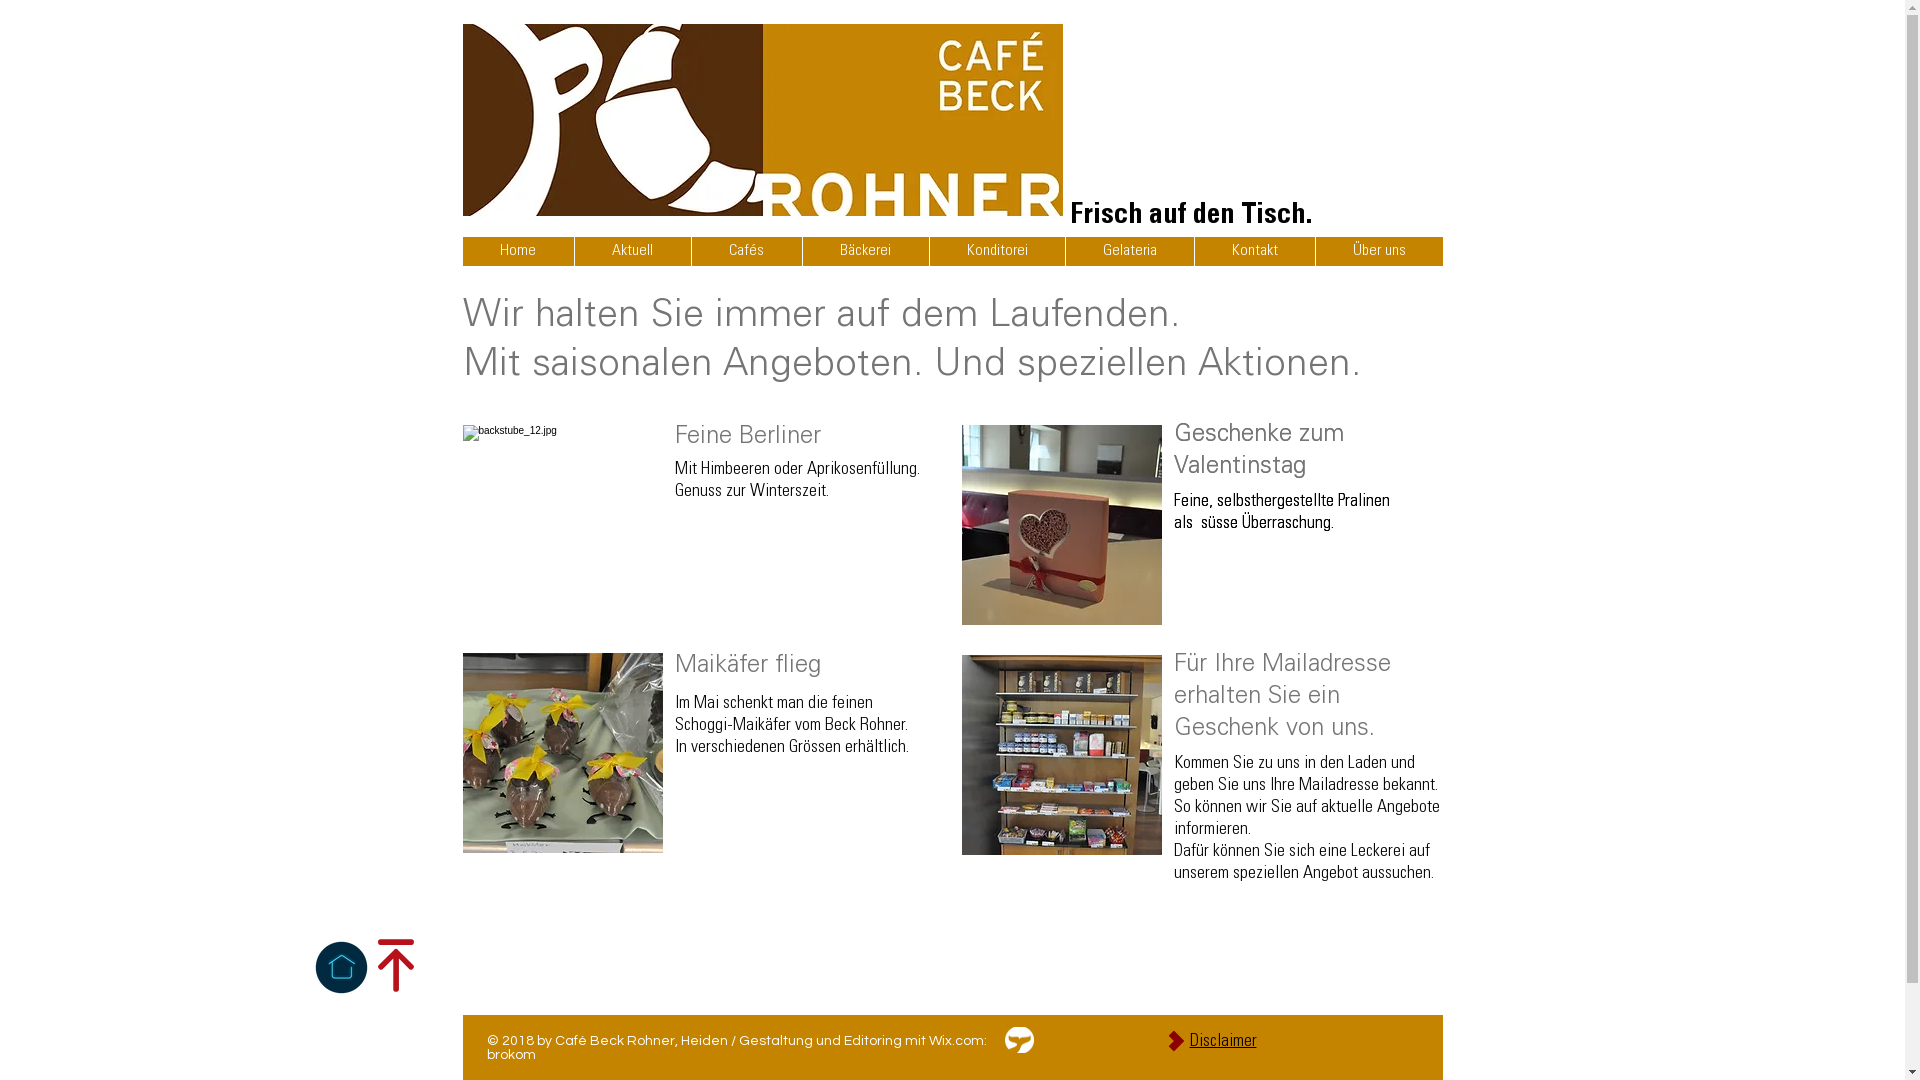  Describe the element at coordinates (632, 252) in the screenshot. I see `Aktuell` at that location.